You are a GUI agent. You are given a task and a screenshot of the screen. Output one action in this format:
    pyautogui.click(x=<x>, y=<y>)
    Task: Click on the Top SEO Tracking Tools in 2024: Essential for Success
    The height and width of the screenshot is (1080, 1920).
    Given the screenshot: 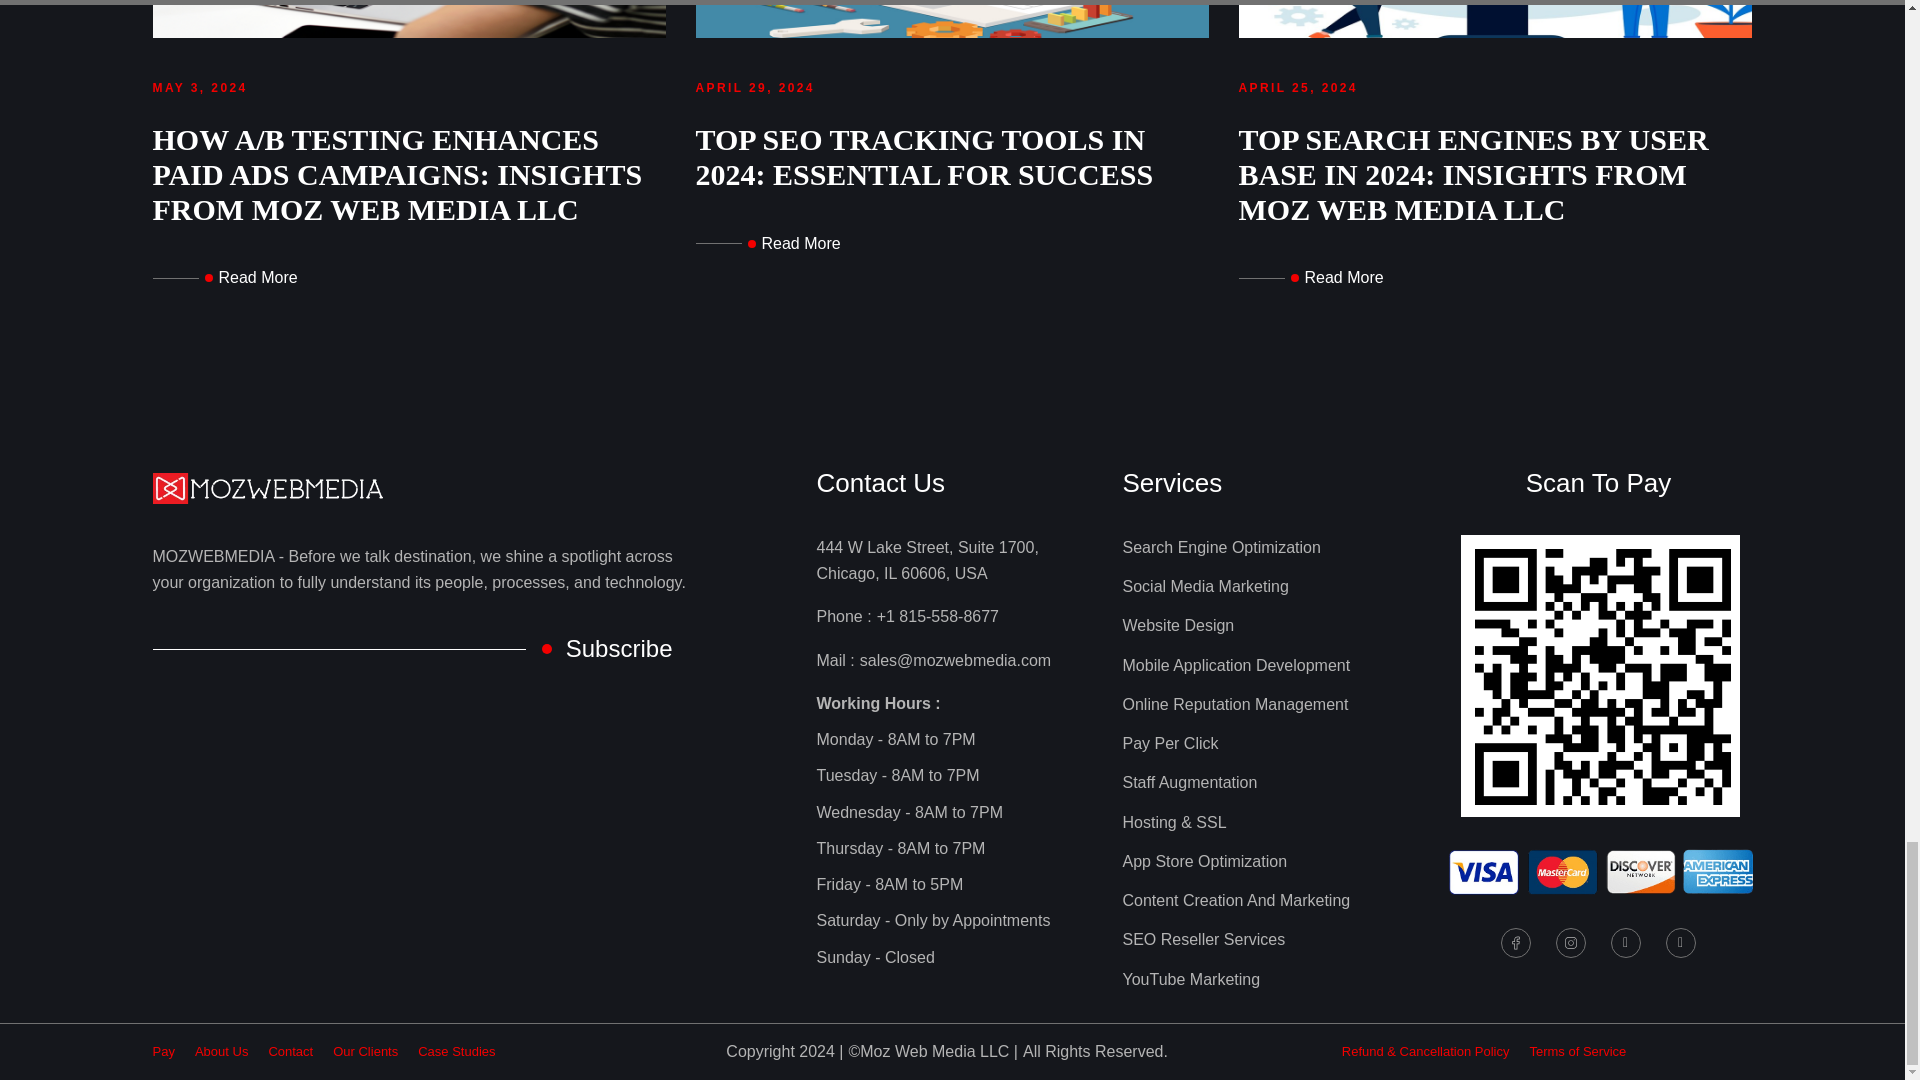 What is the action you would take?
    pyautogui.click(x=768, y=244)
    